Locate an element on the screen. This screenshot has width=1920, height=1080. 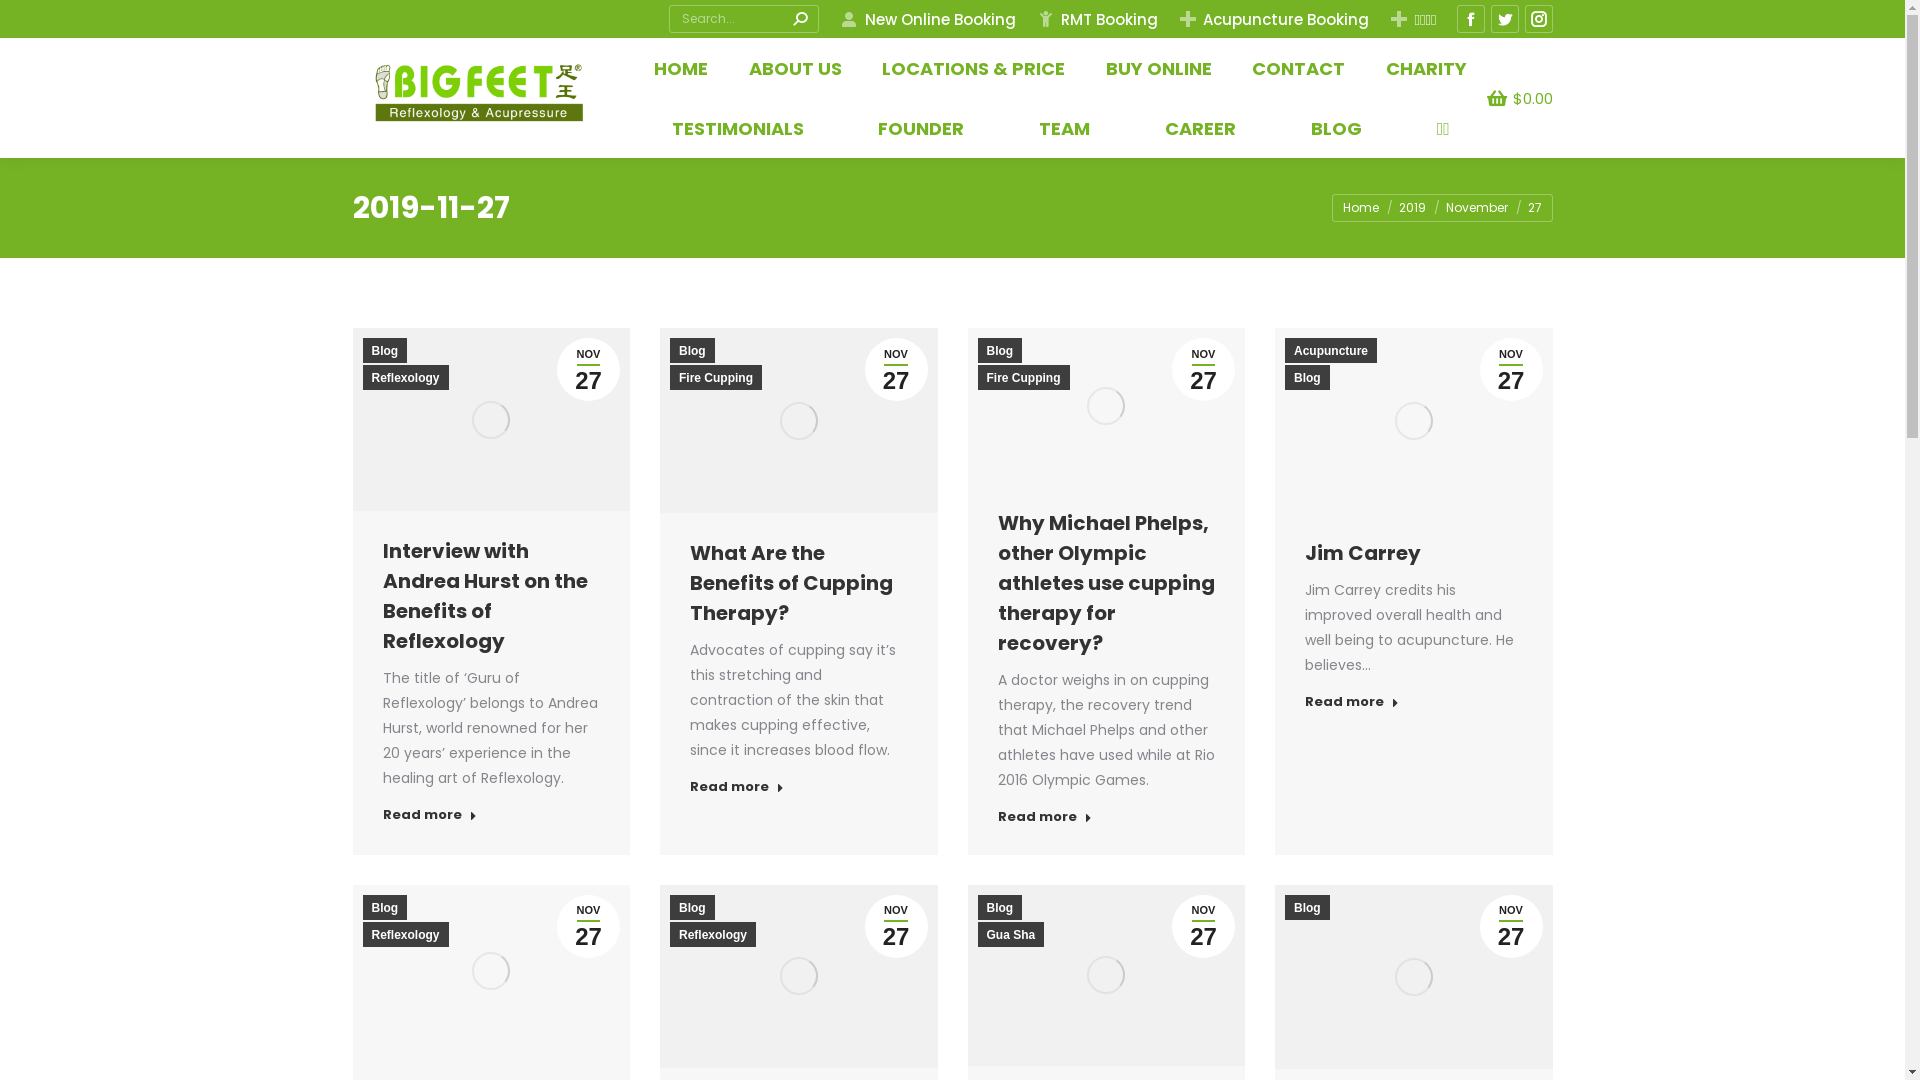
Read more is located at coordinates (429, 818).